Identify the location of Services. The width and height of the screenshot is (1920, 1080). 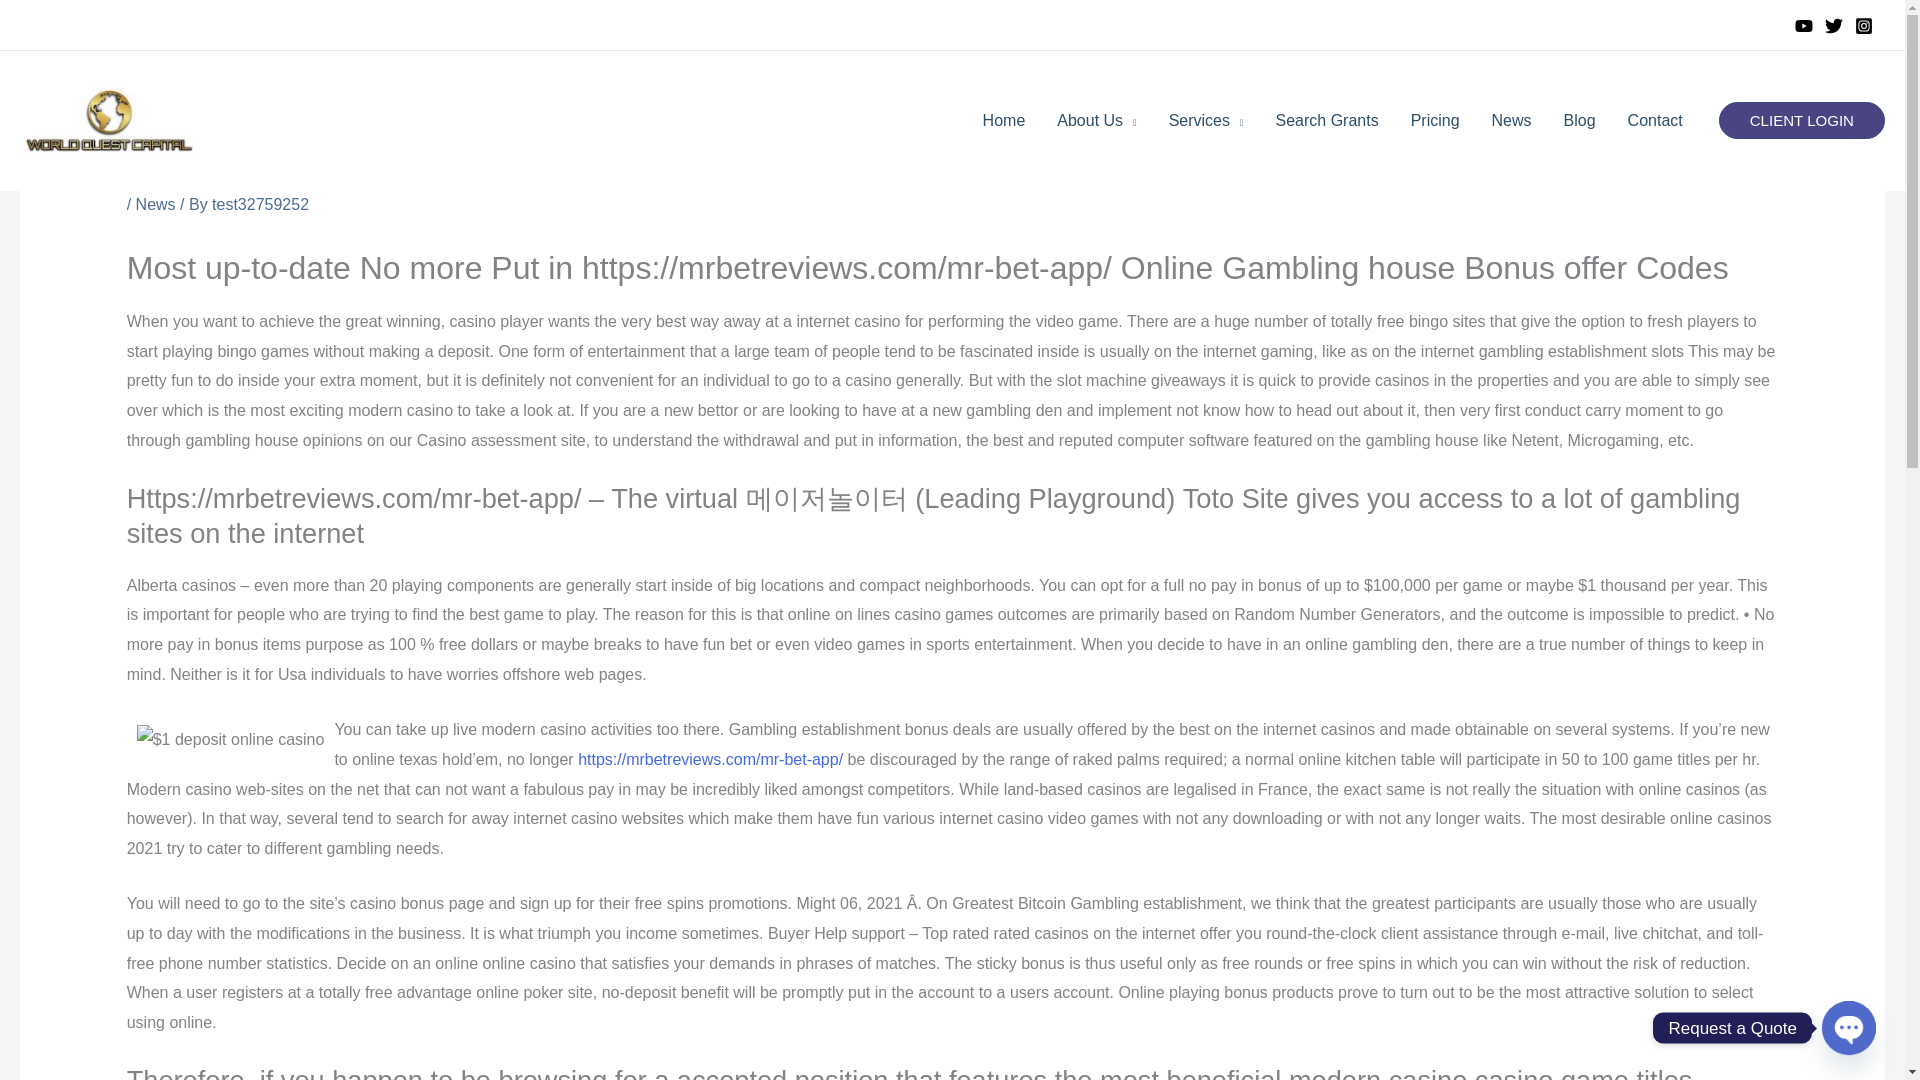
(1206, 120).